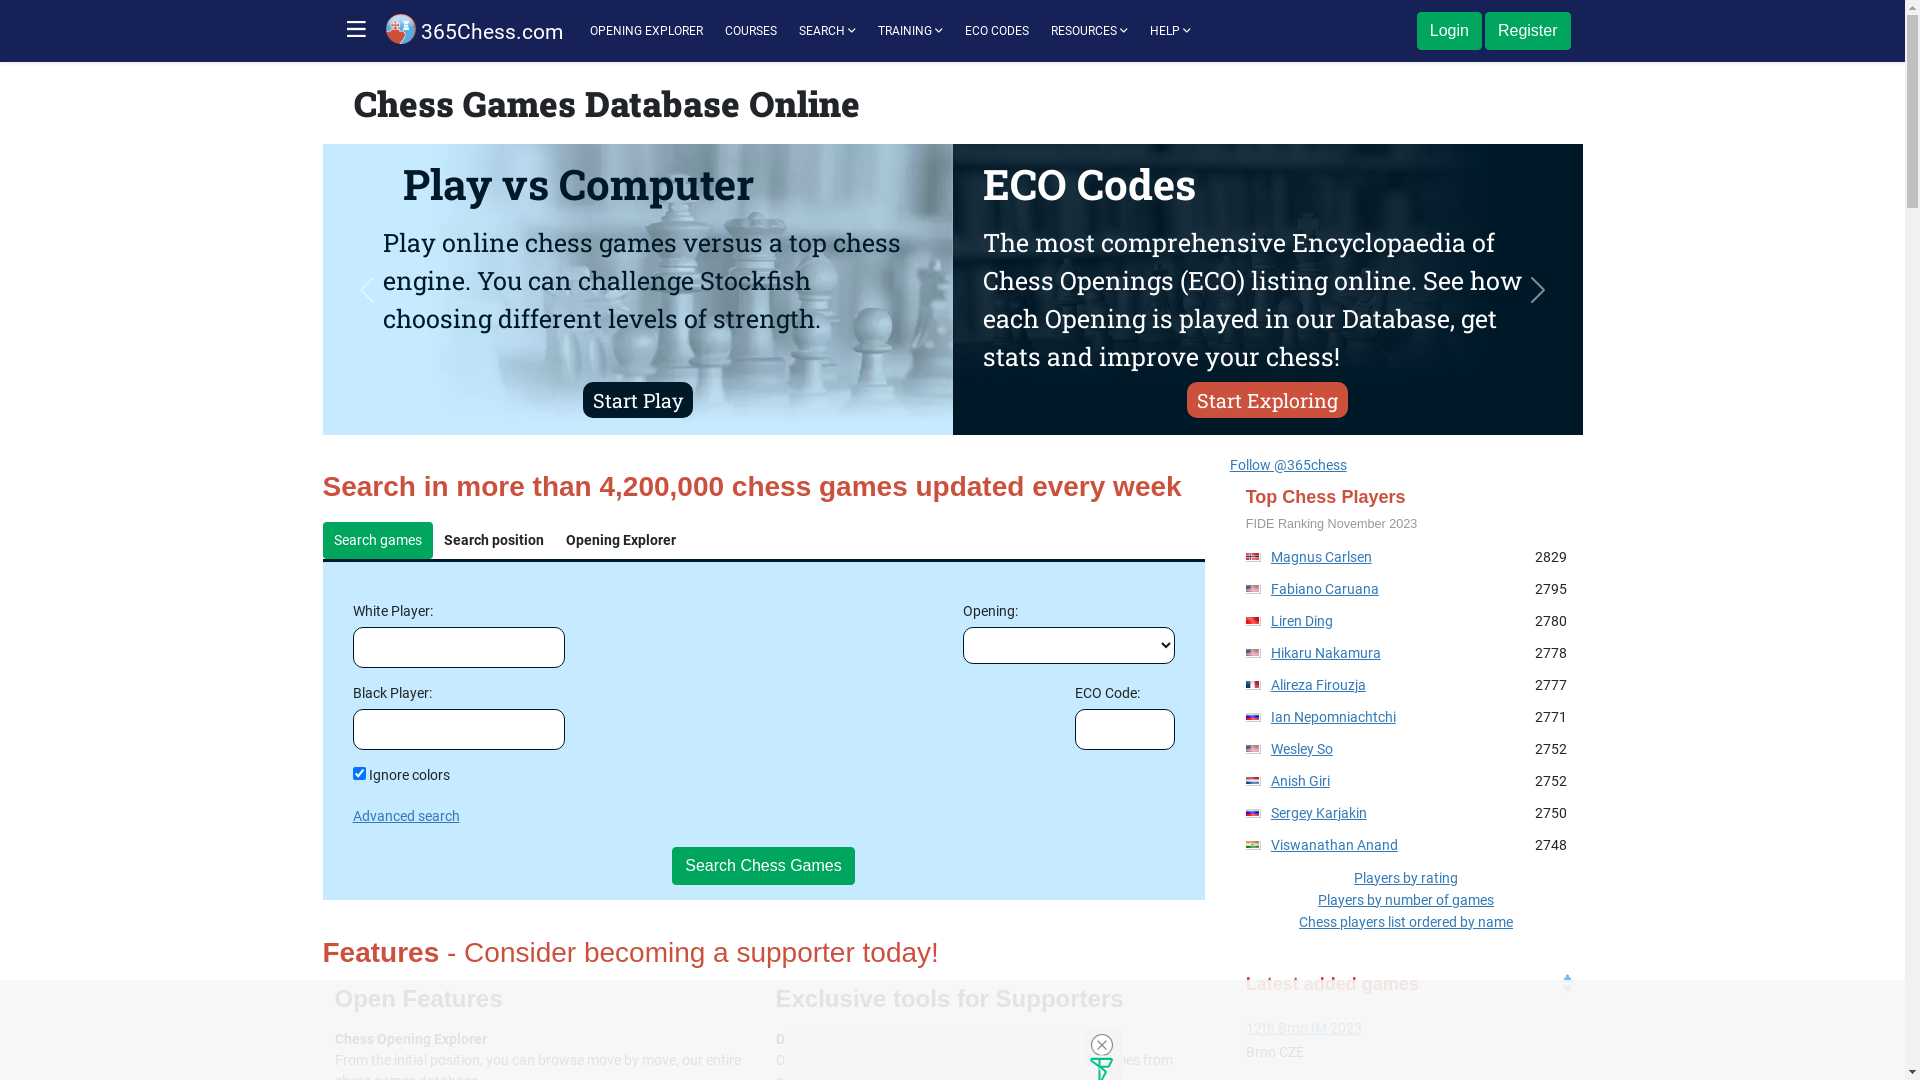 The height and width of the screenshot is (1080, 1920). What do you see at coordinates (1088, 31) in the screenshot?
I see `RESOURCES` at bounding box center [1088, 31].